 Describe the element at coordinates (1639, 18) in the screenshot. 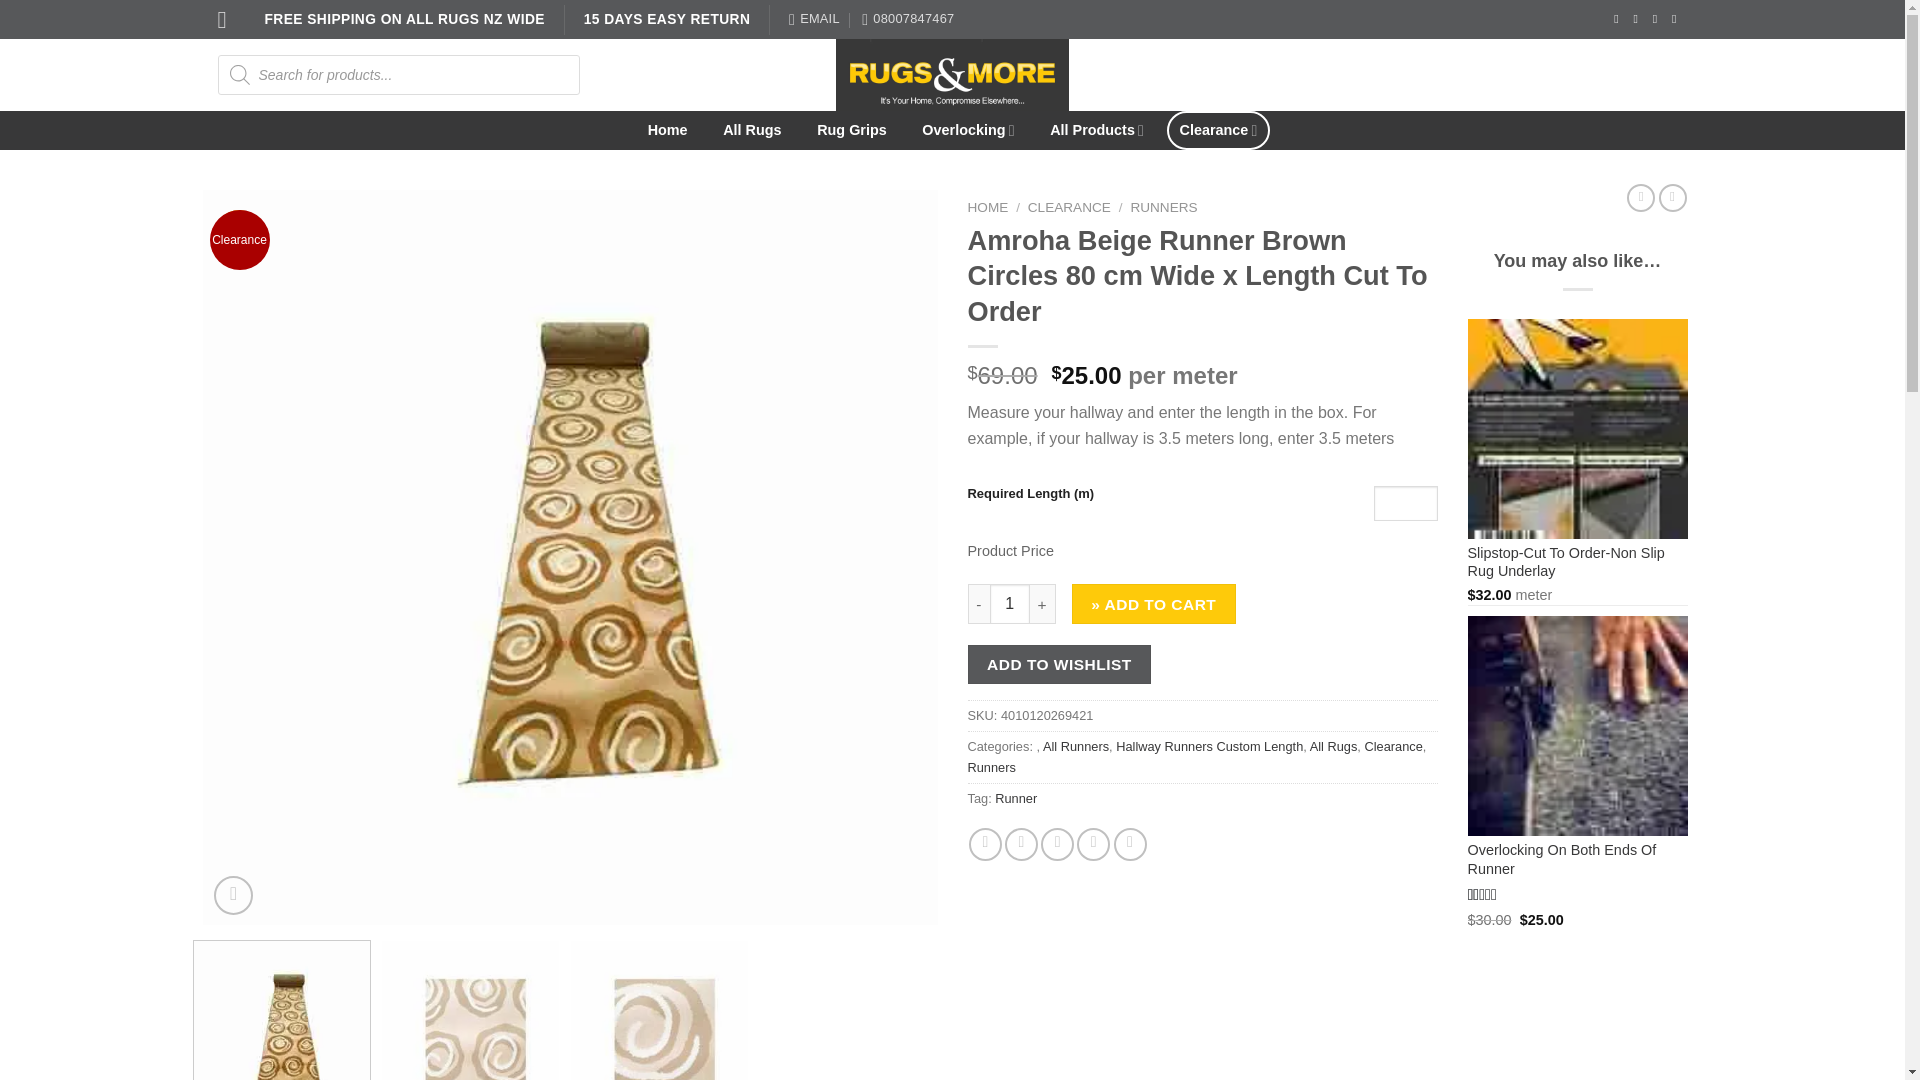

I see `Follow on Instagram` at that location.